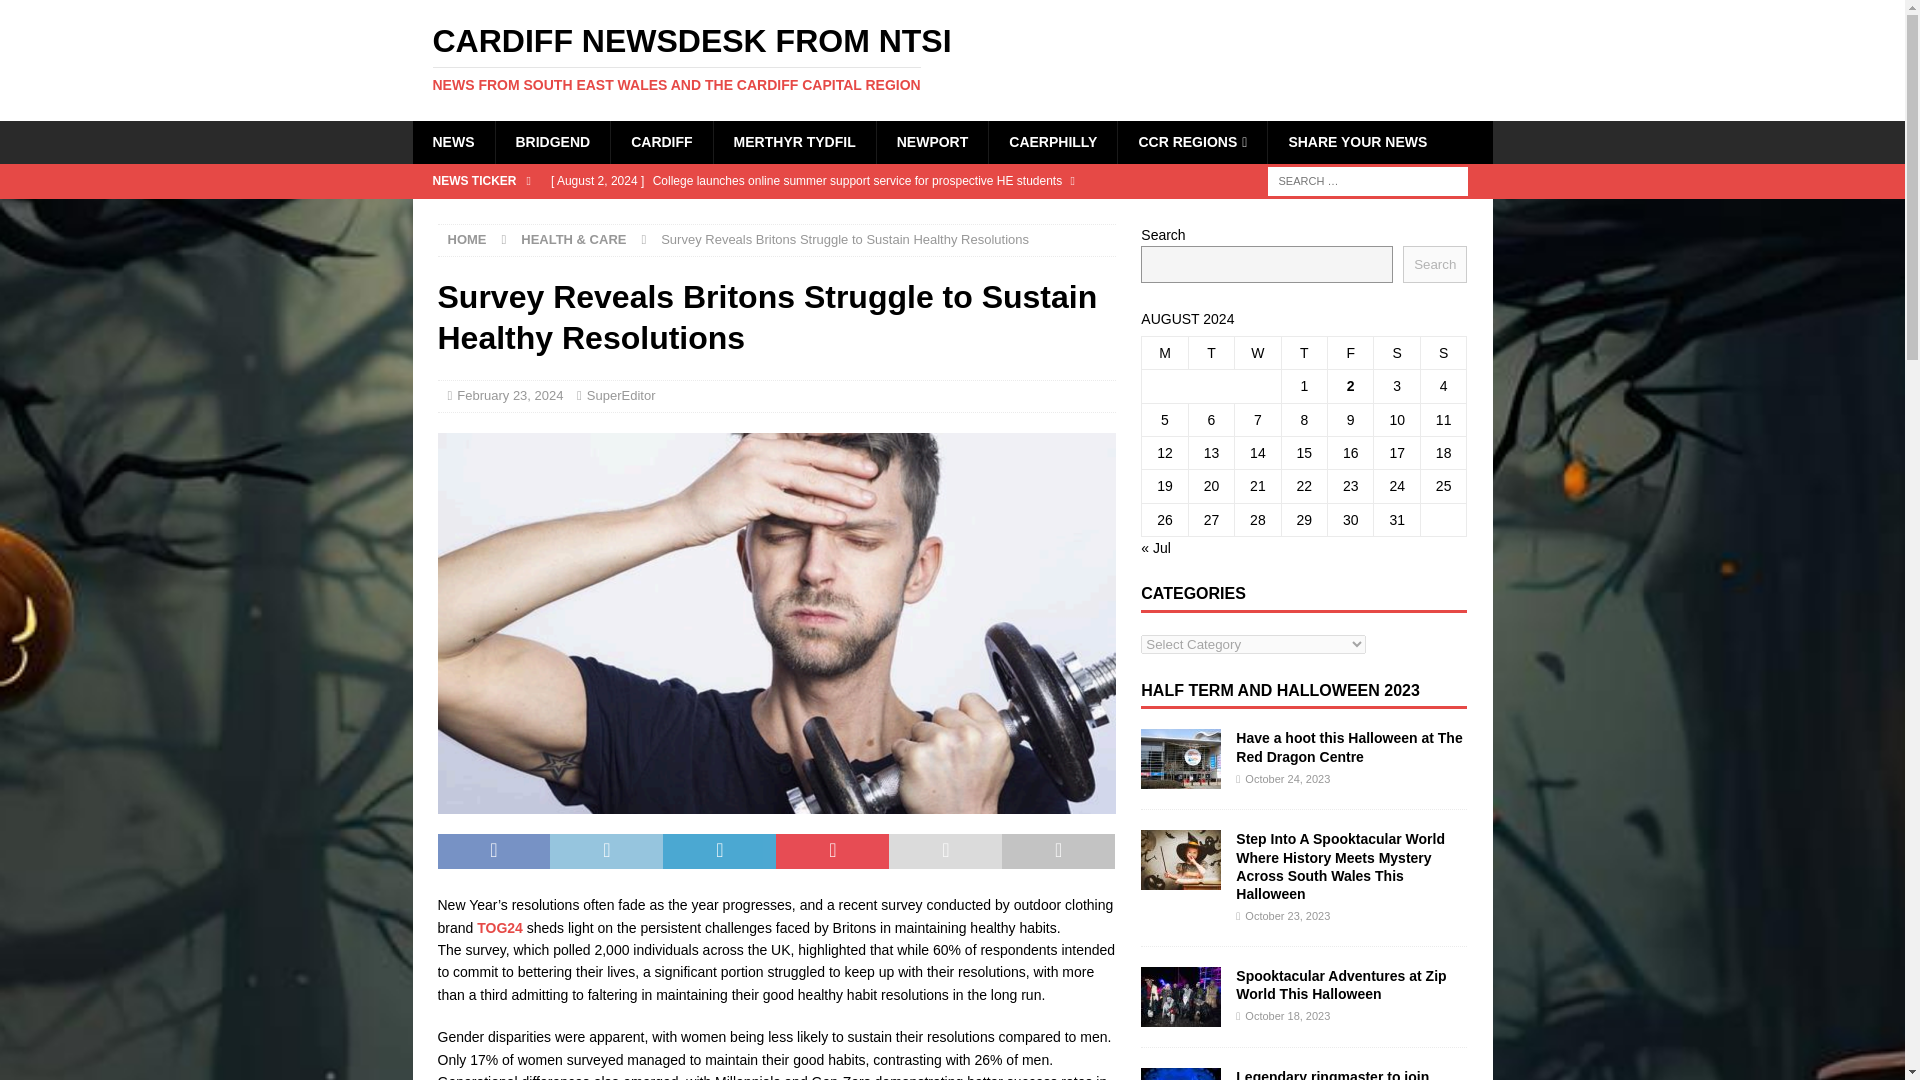  What do you see at coordinates (794, 142) in the screenshot?
I see `MERTHYR TYDFIL` at bounding box center [794, 142].